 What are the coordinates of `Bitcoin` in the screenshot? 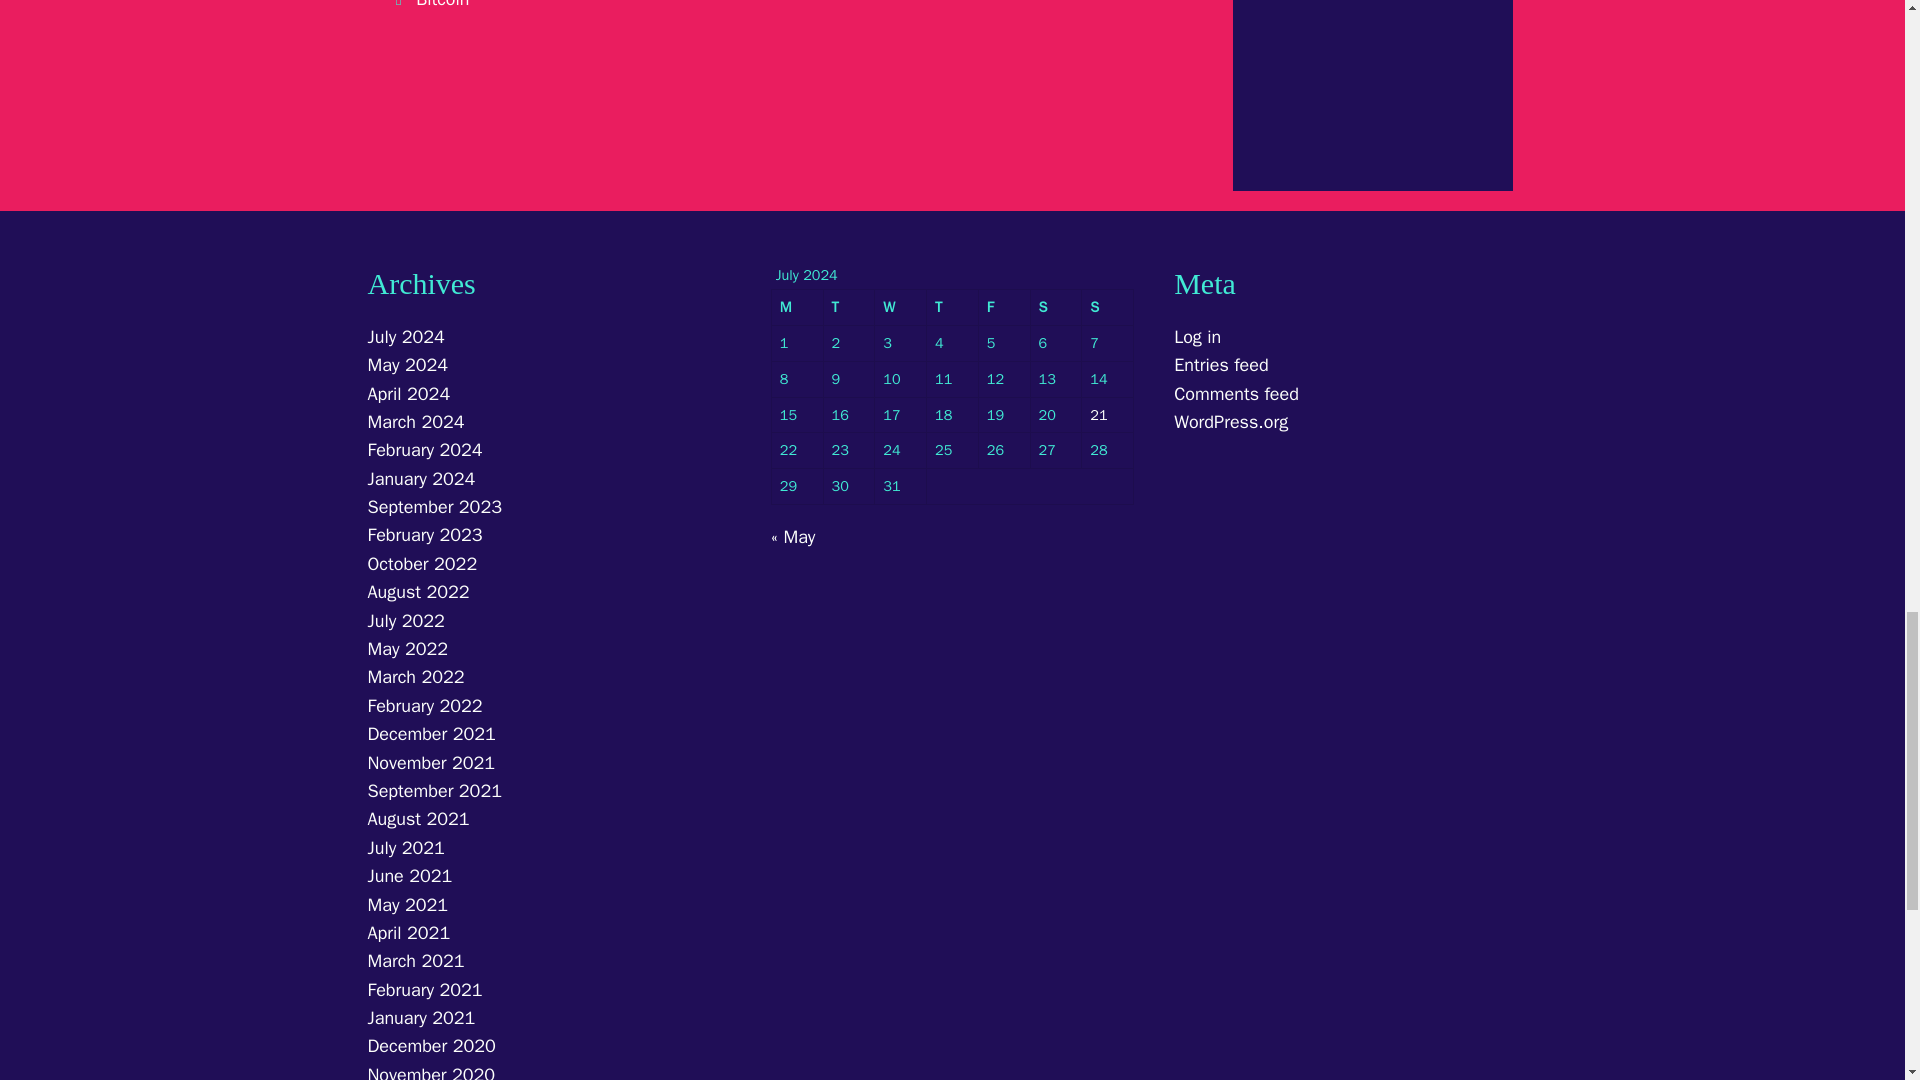 It's located at (442, 4).